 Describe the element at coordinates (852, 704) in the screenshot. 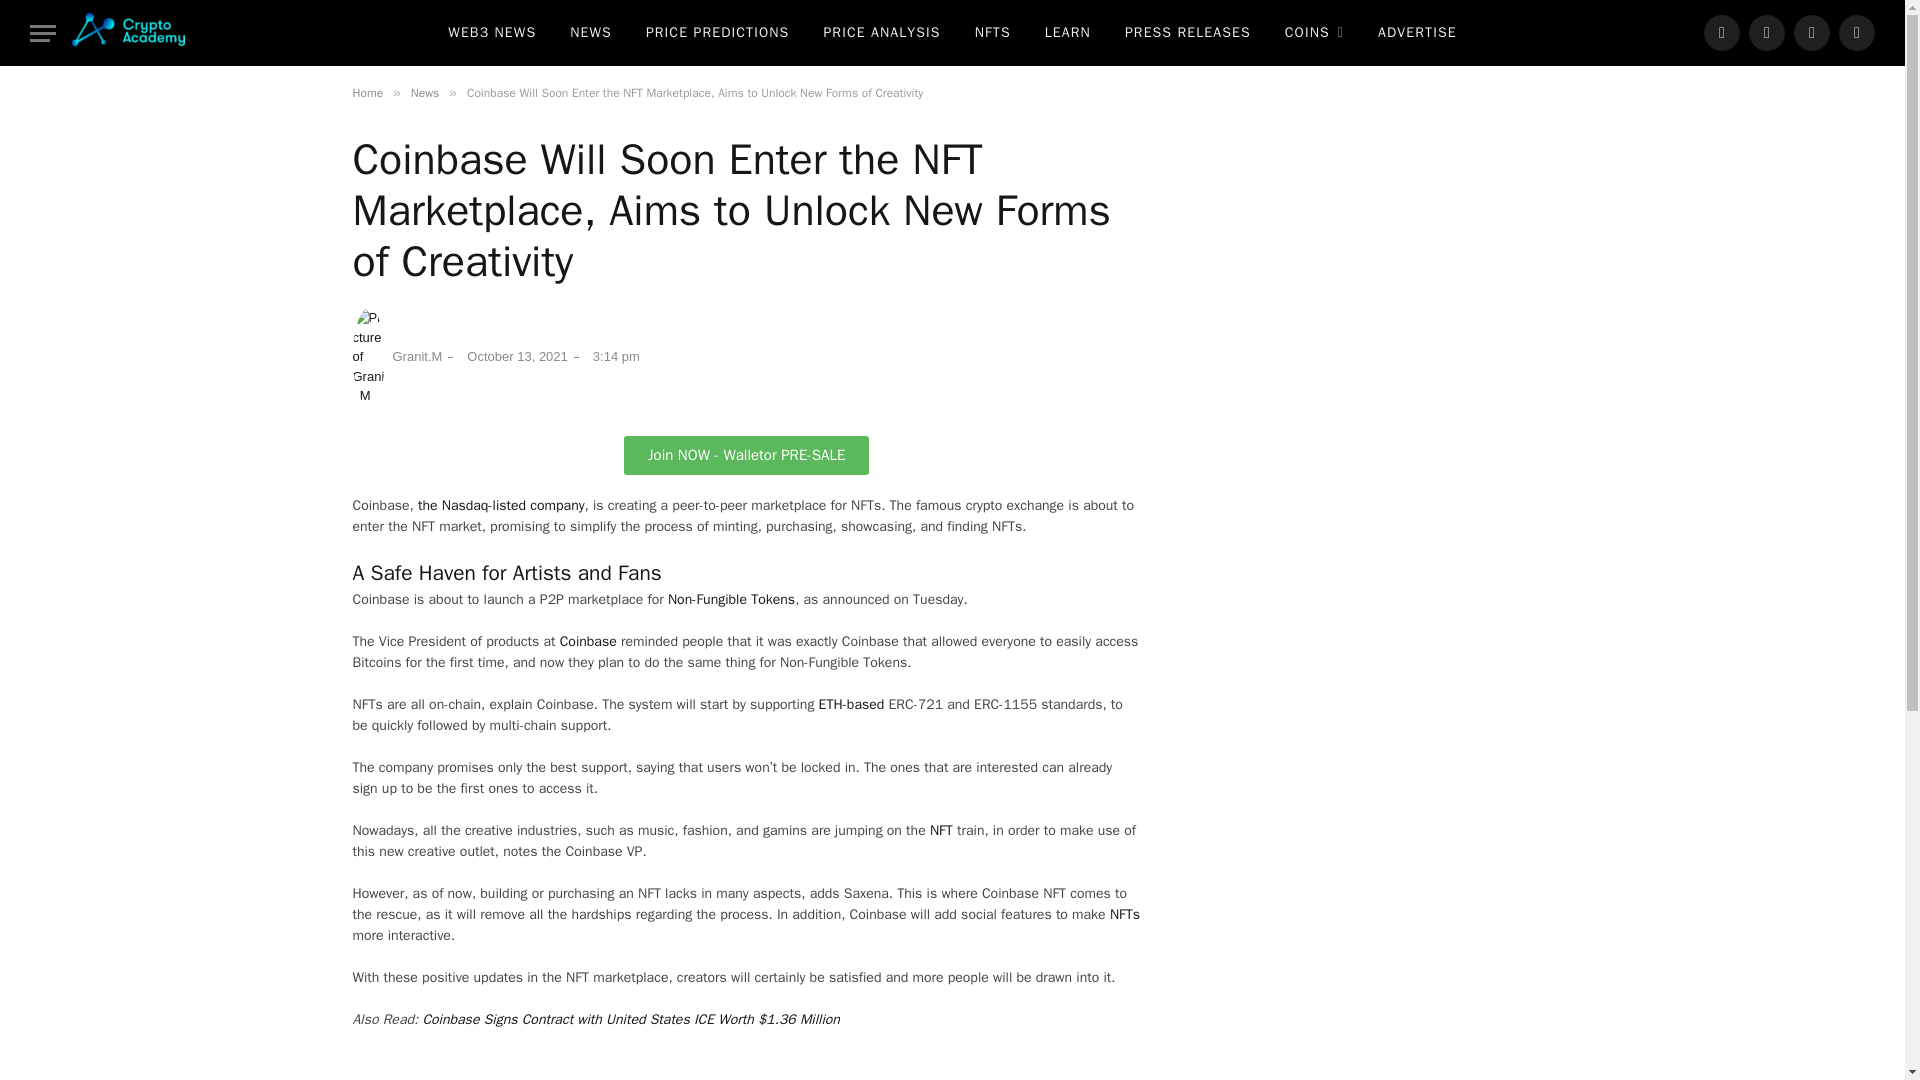

I see `ETH-based` at that location.